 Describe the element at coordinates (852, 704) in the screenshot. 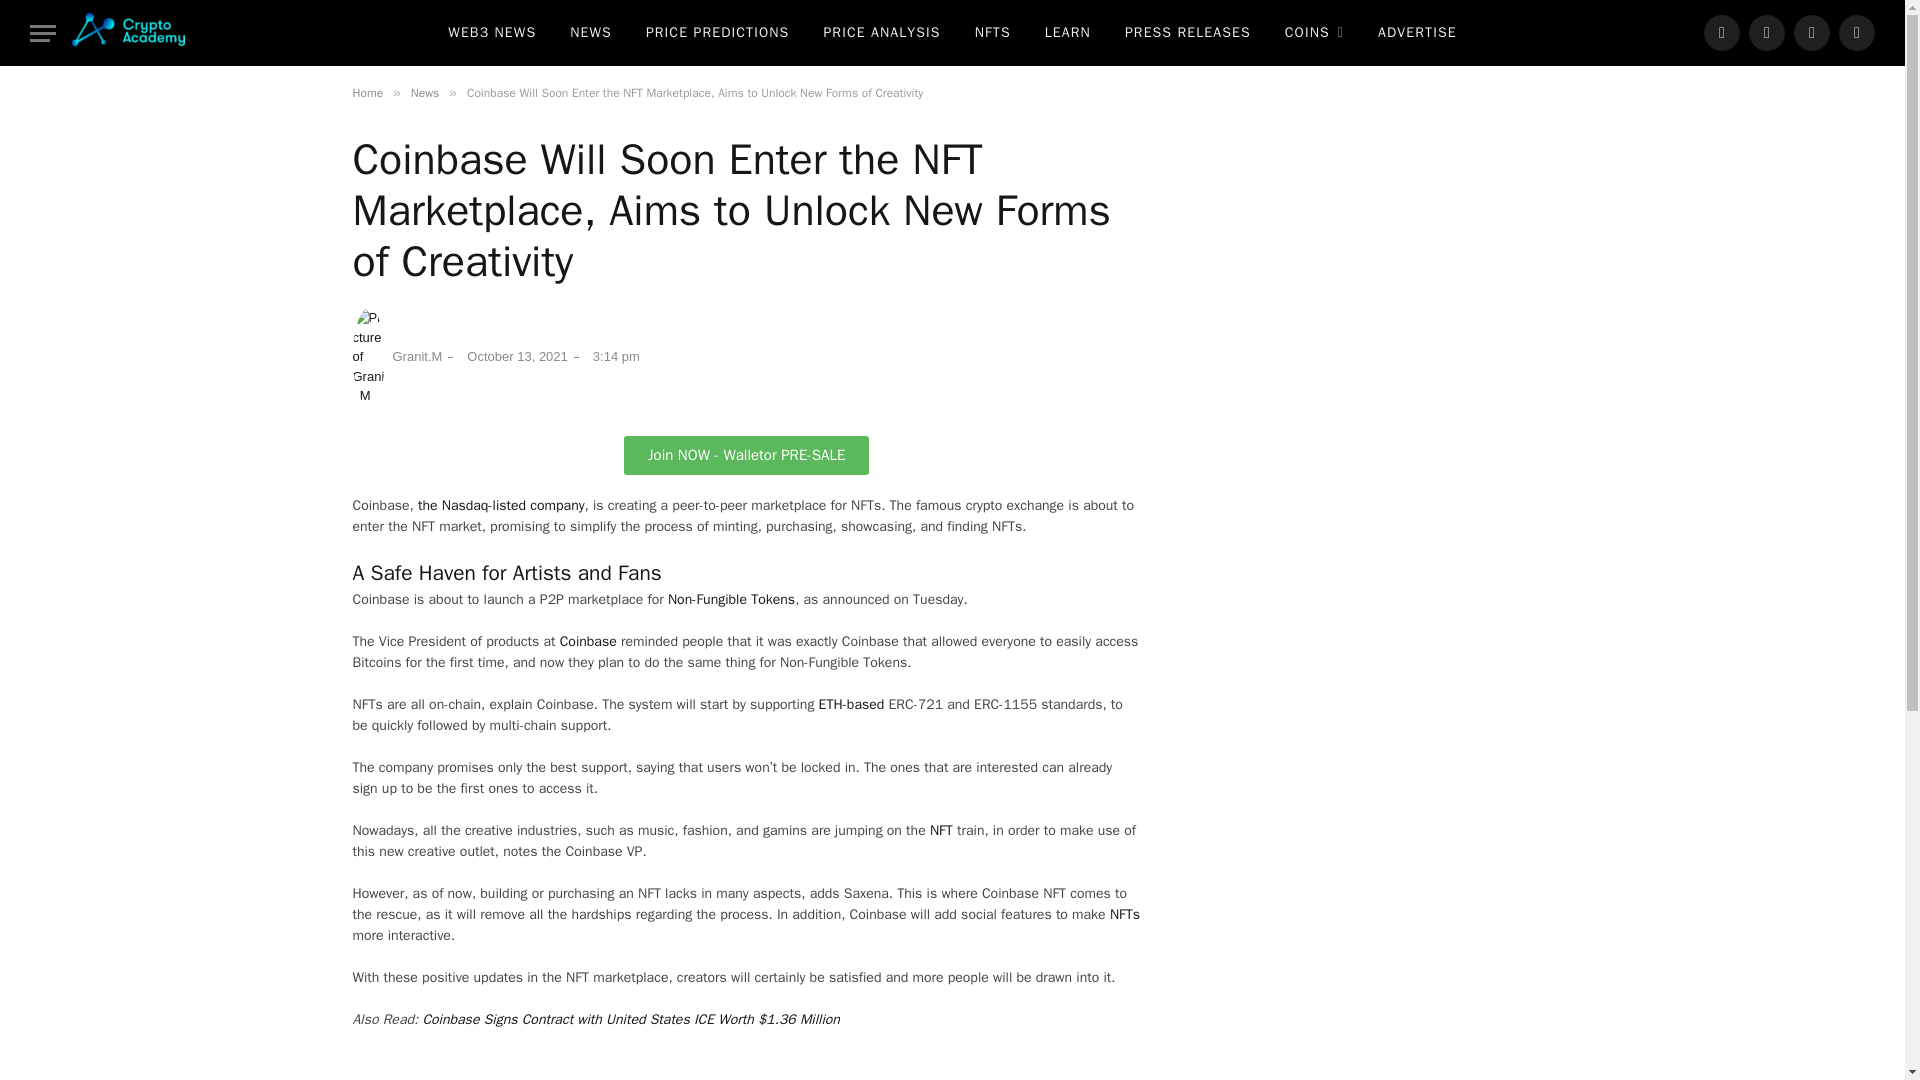

I see `ETH-based` at that location.